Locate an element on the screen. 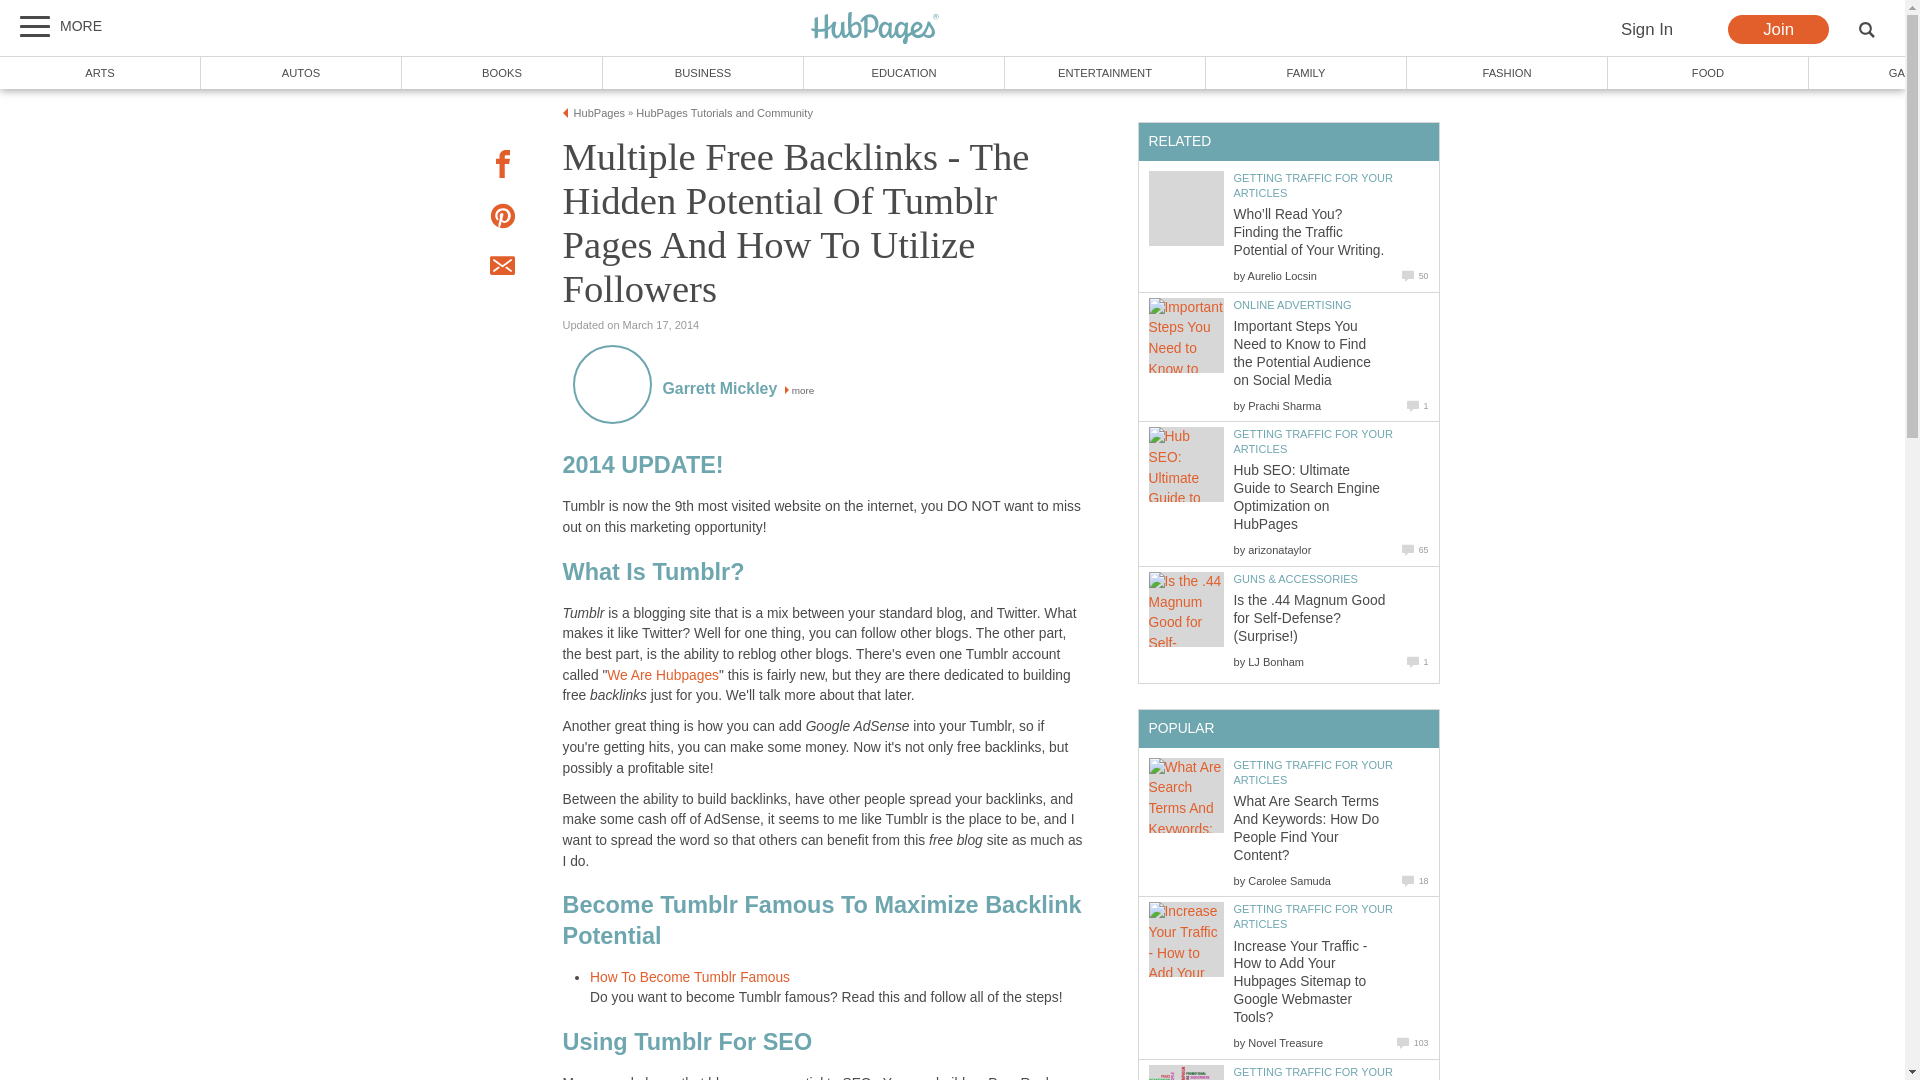 This screenshot has height=1080, width=1920. FOOD is located at coordinates (1708, 72).